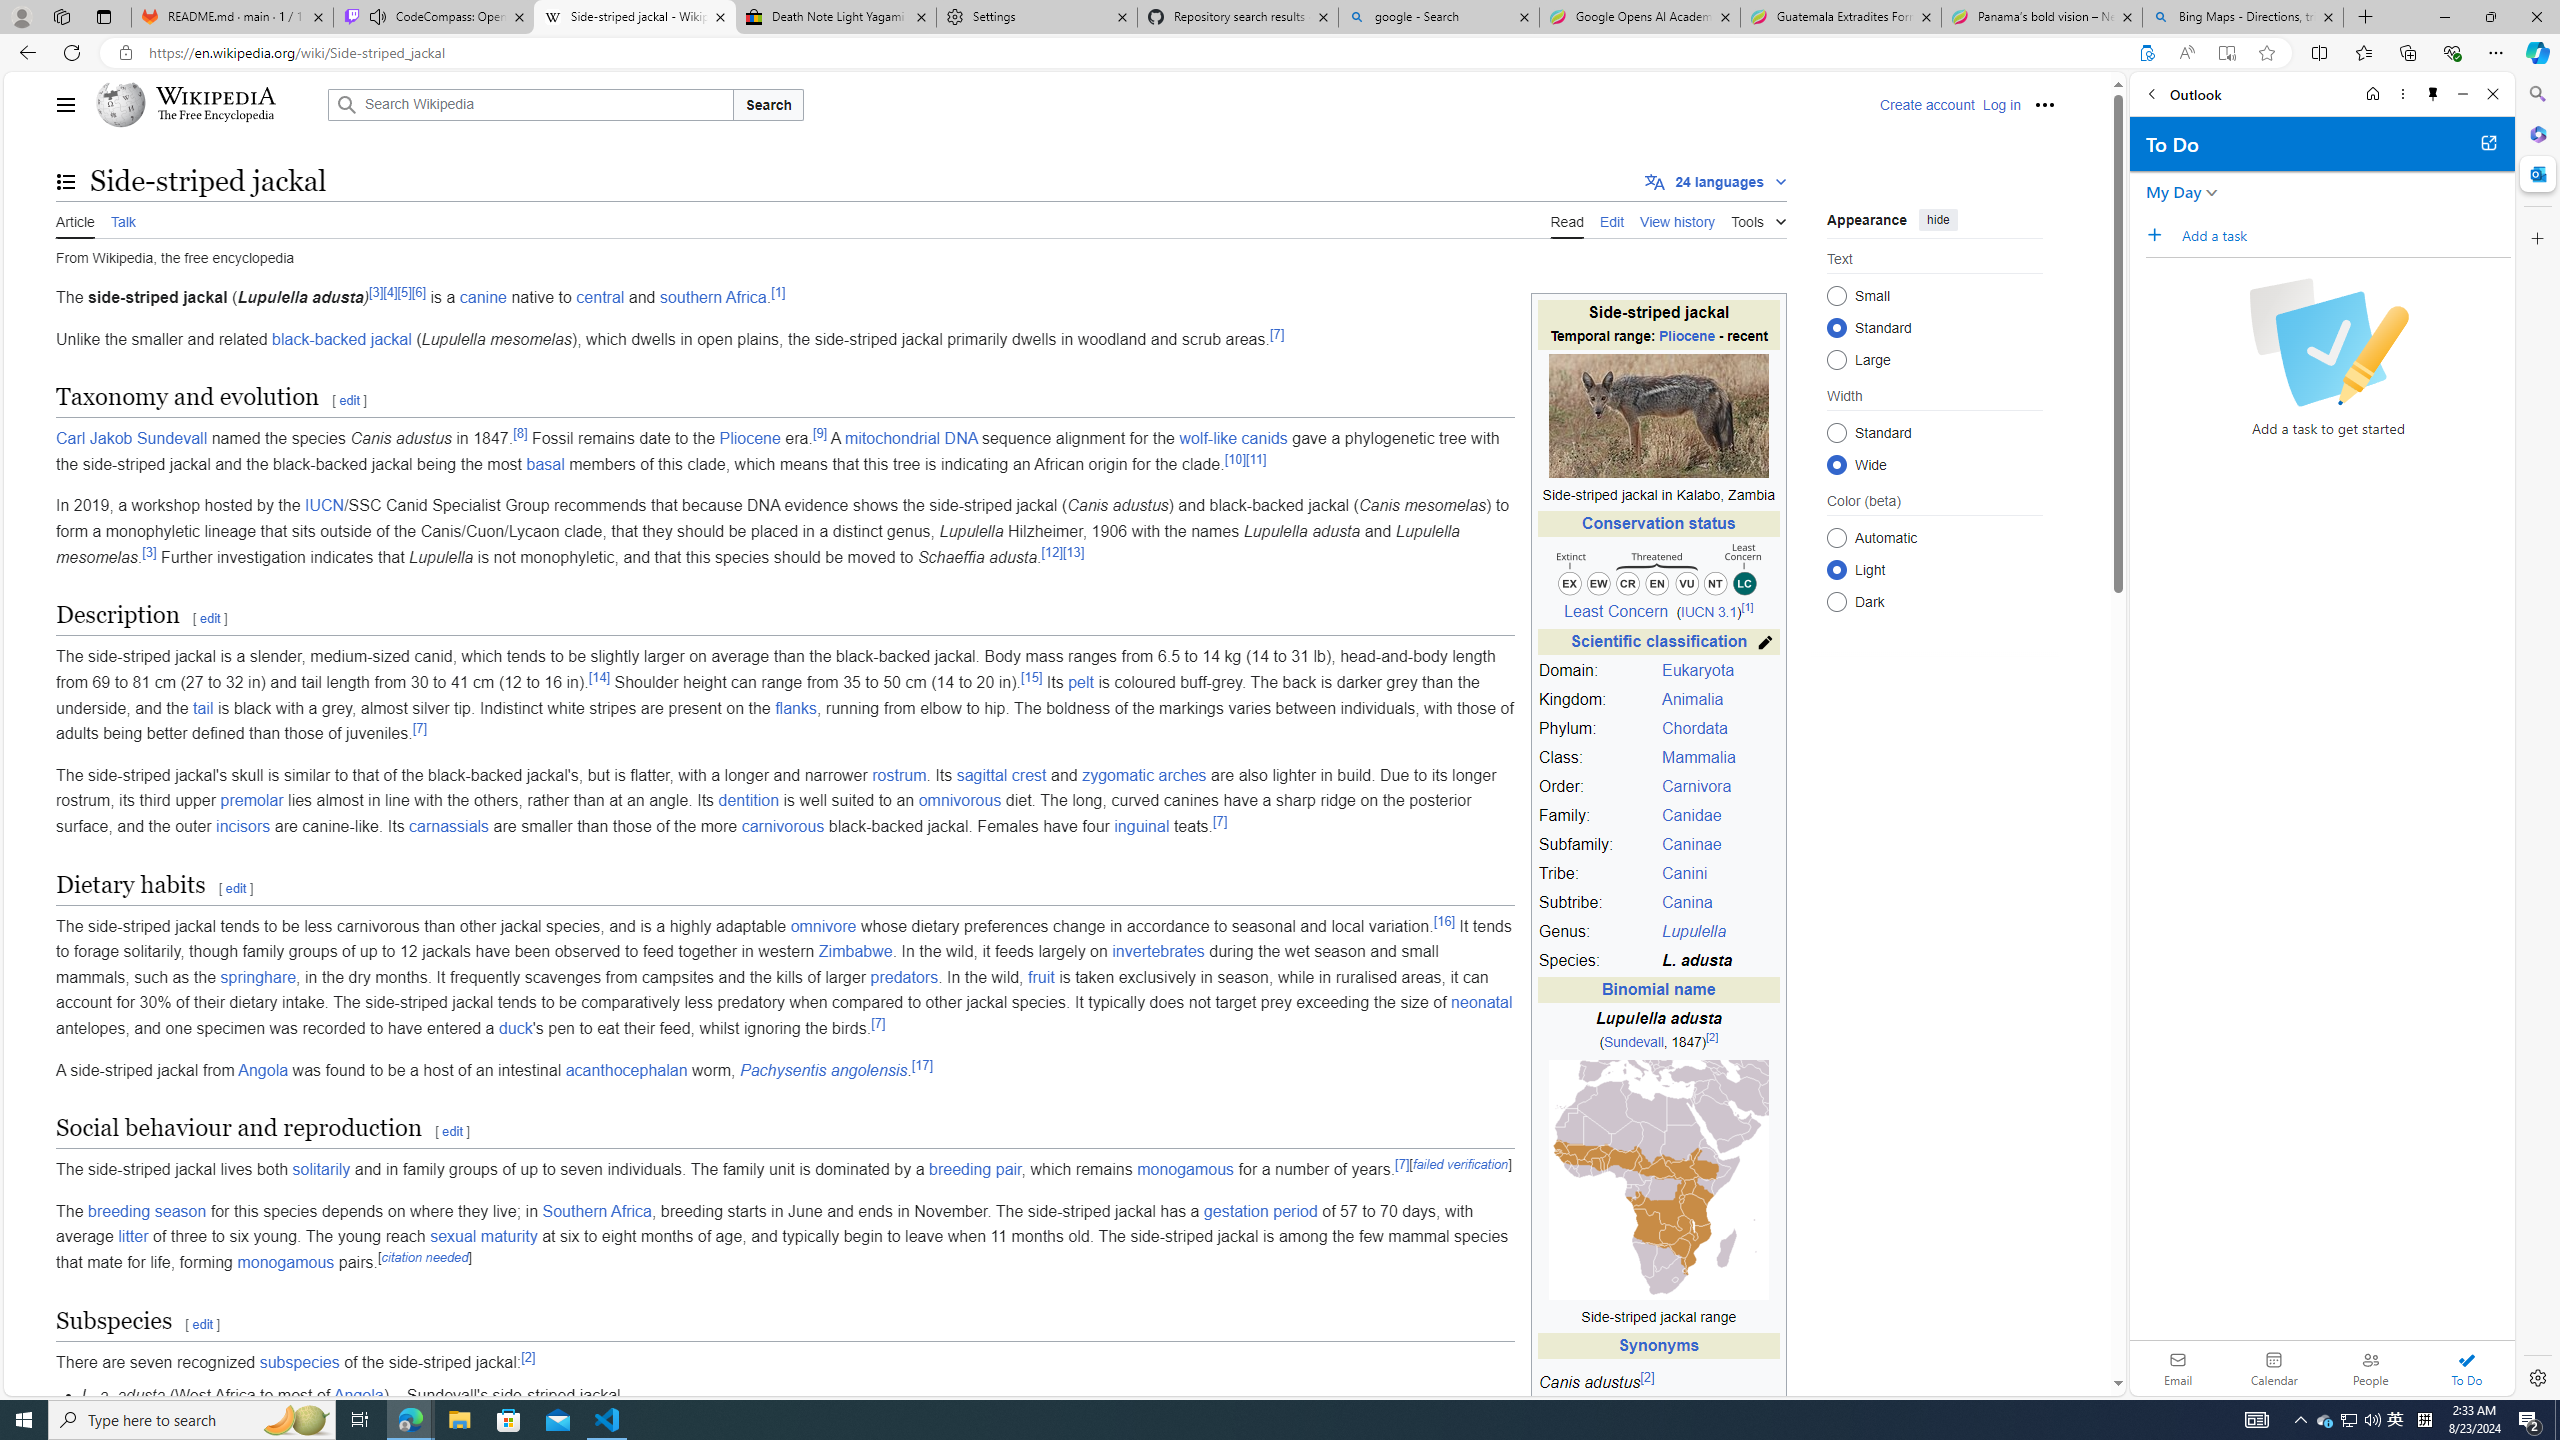 This screenshot has height=1440, width=2560. Describe the element at coordinates (796, 708) in the screenshot. I see `flanks` at that location.